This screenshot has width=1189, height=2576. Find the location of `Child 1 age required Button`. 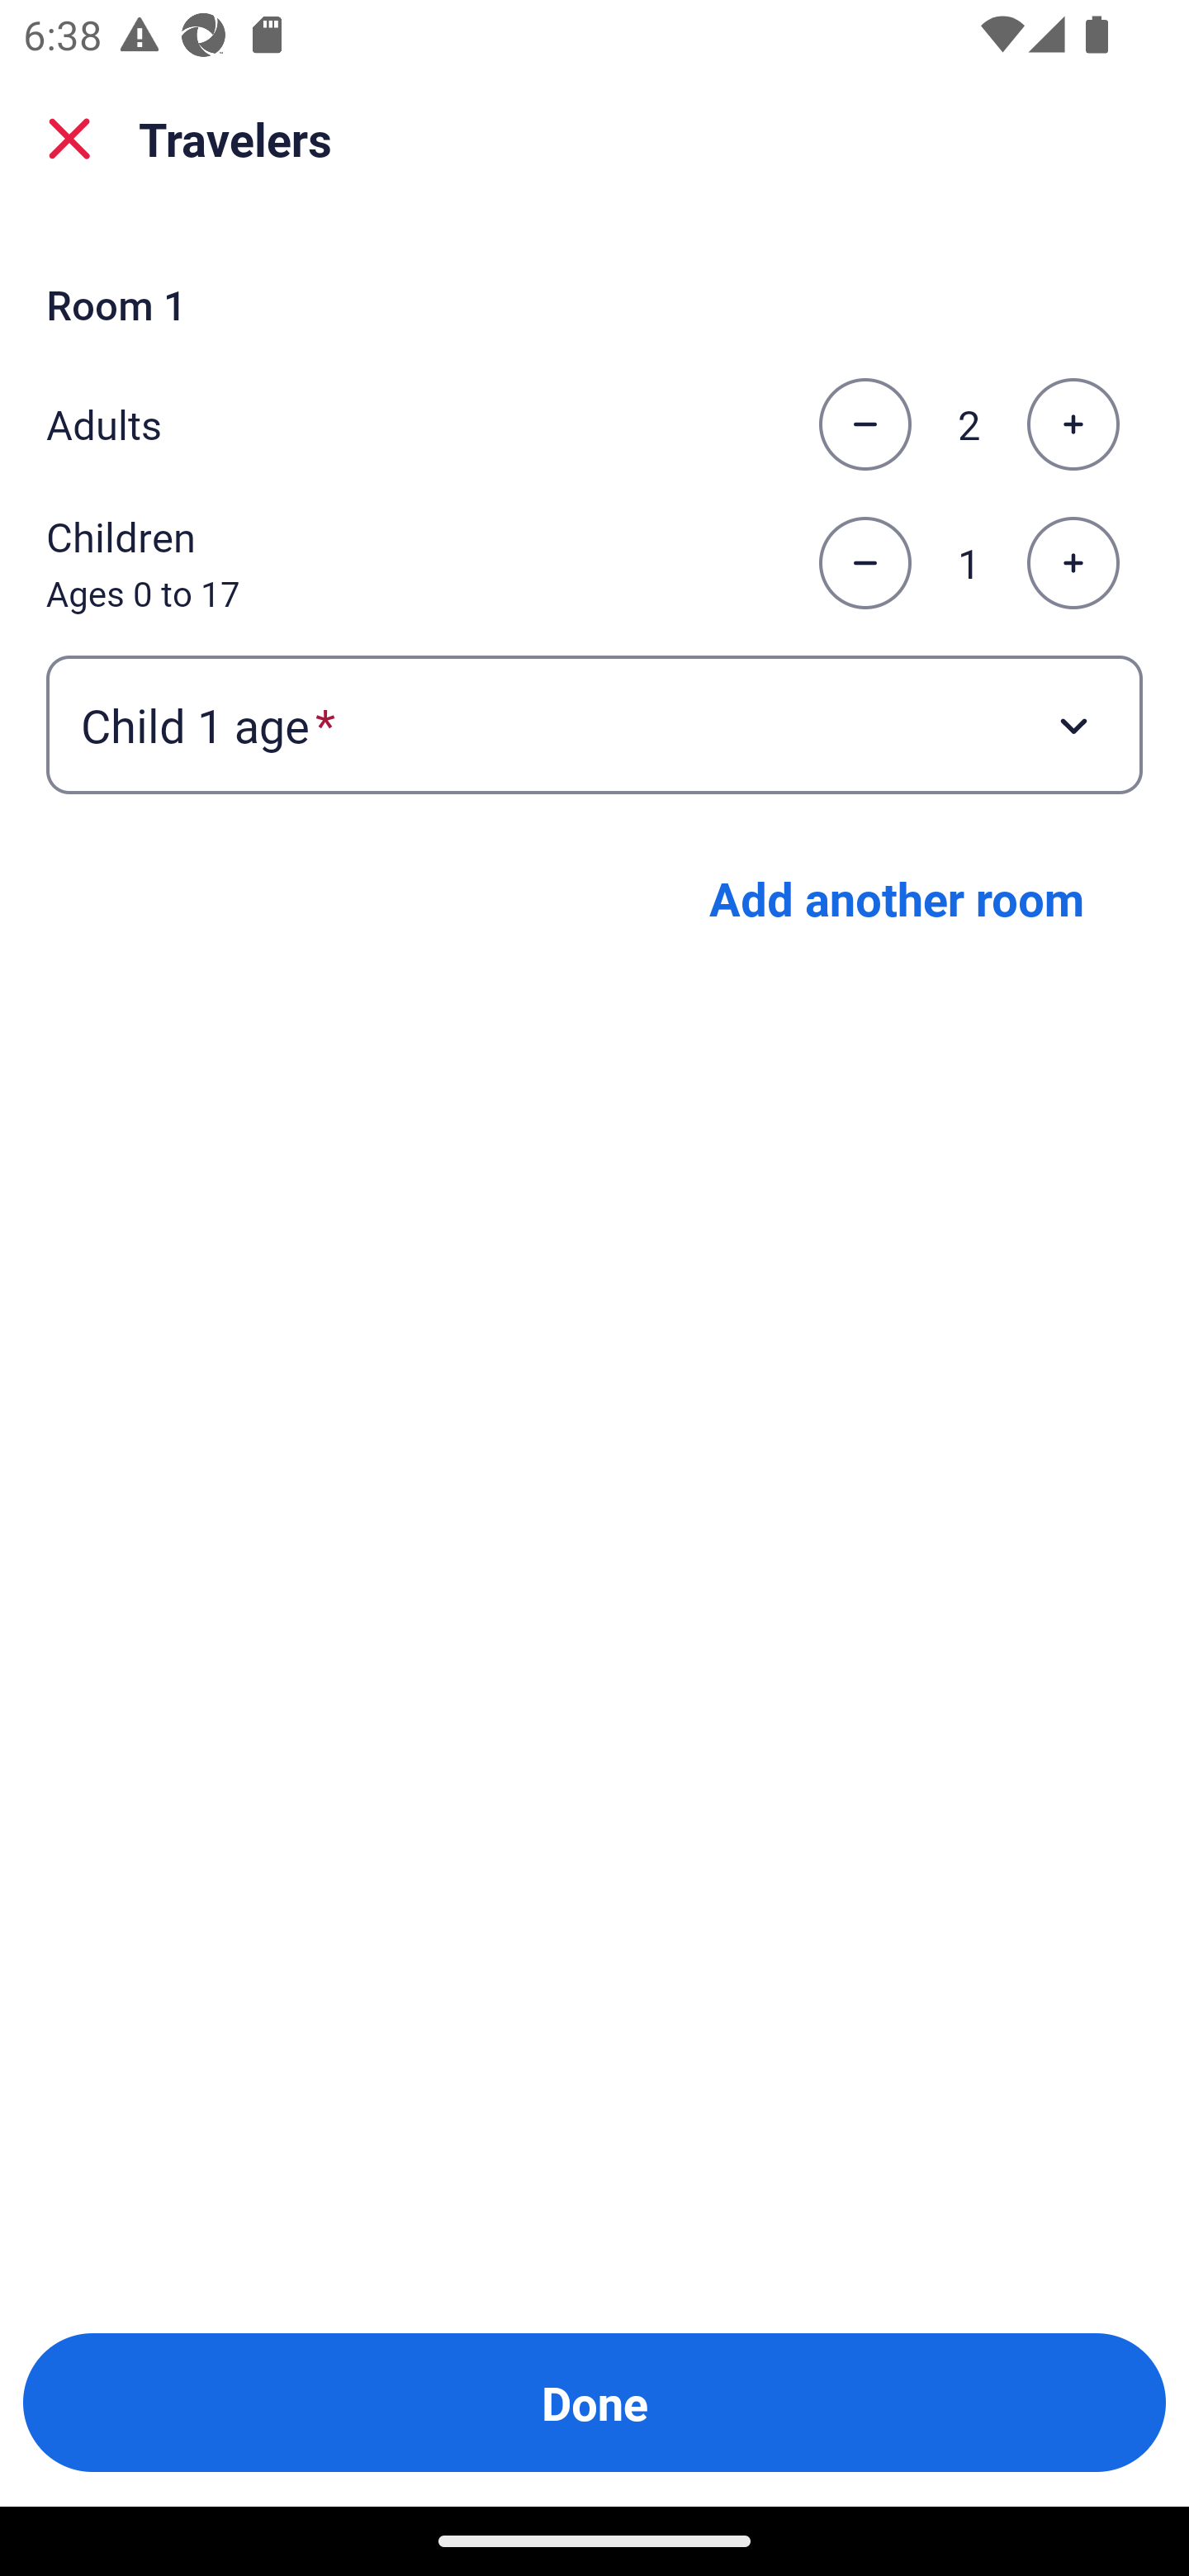

Child 1 age required Button is located at coordinates (594, 723).